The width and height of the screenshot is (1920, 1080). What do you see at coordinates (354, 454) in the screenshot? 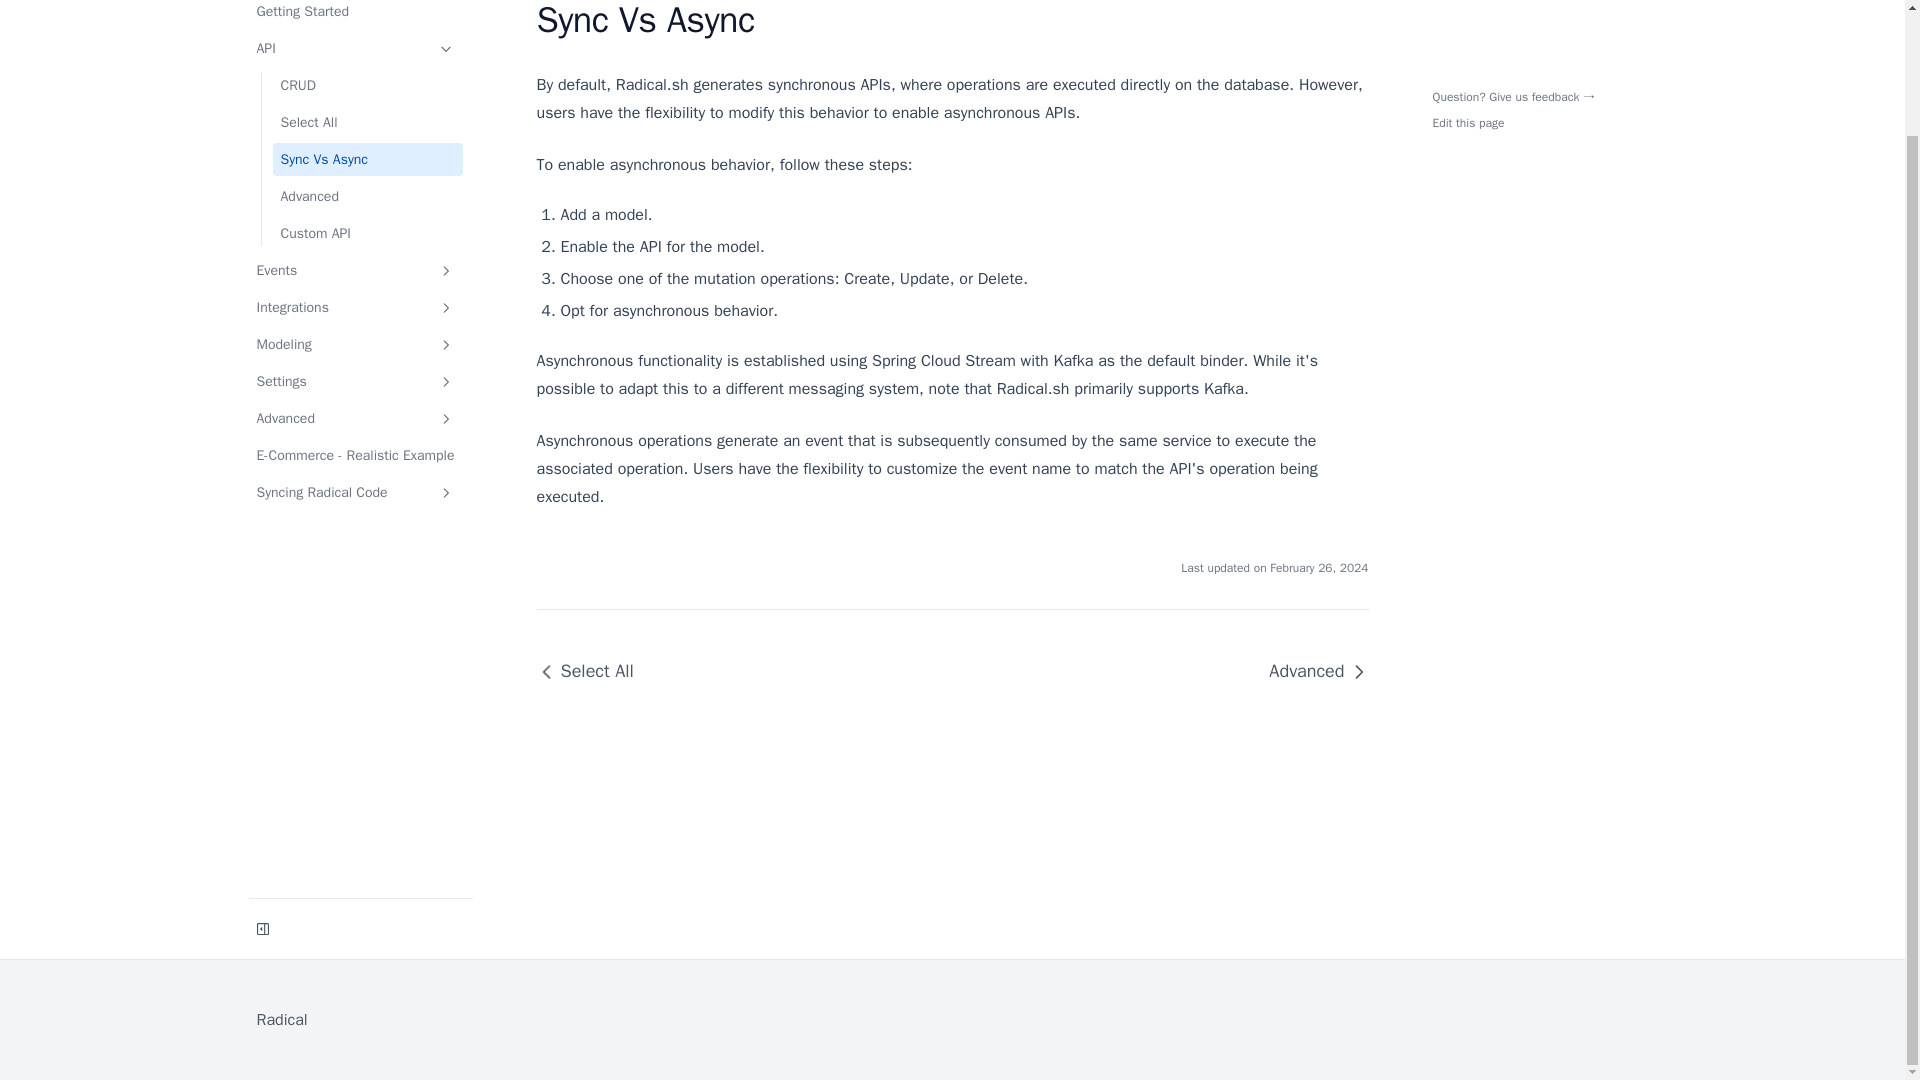
I see `E-Commerce - Realistic Example` at bounding box center [354, 454].